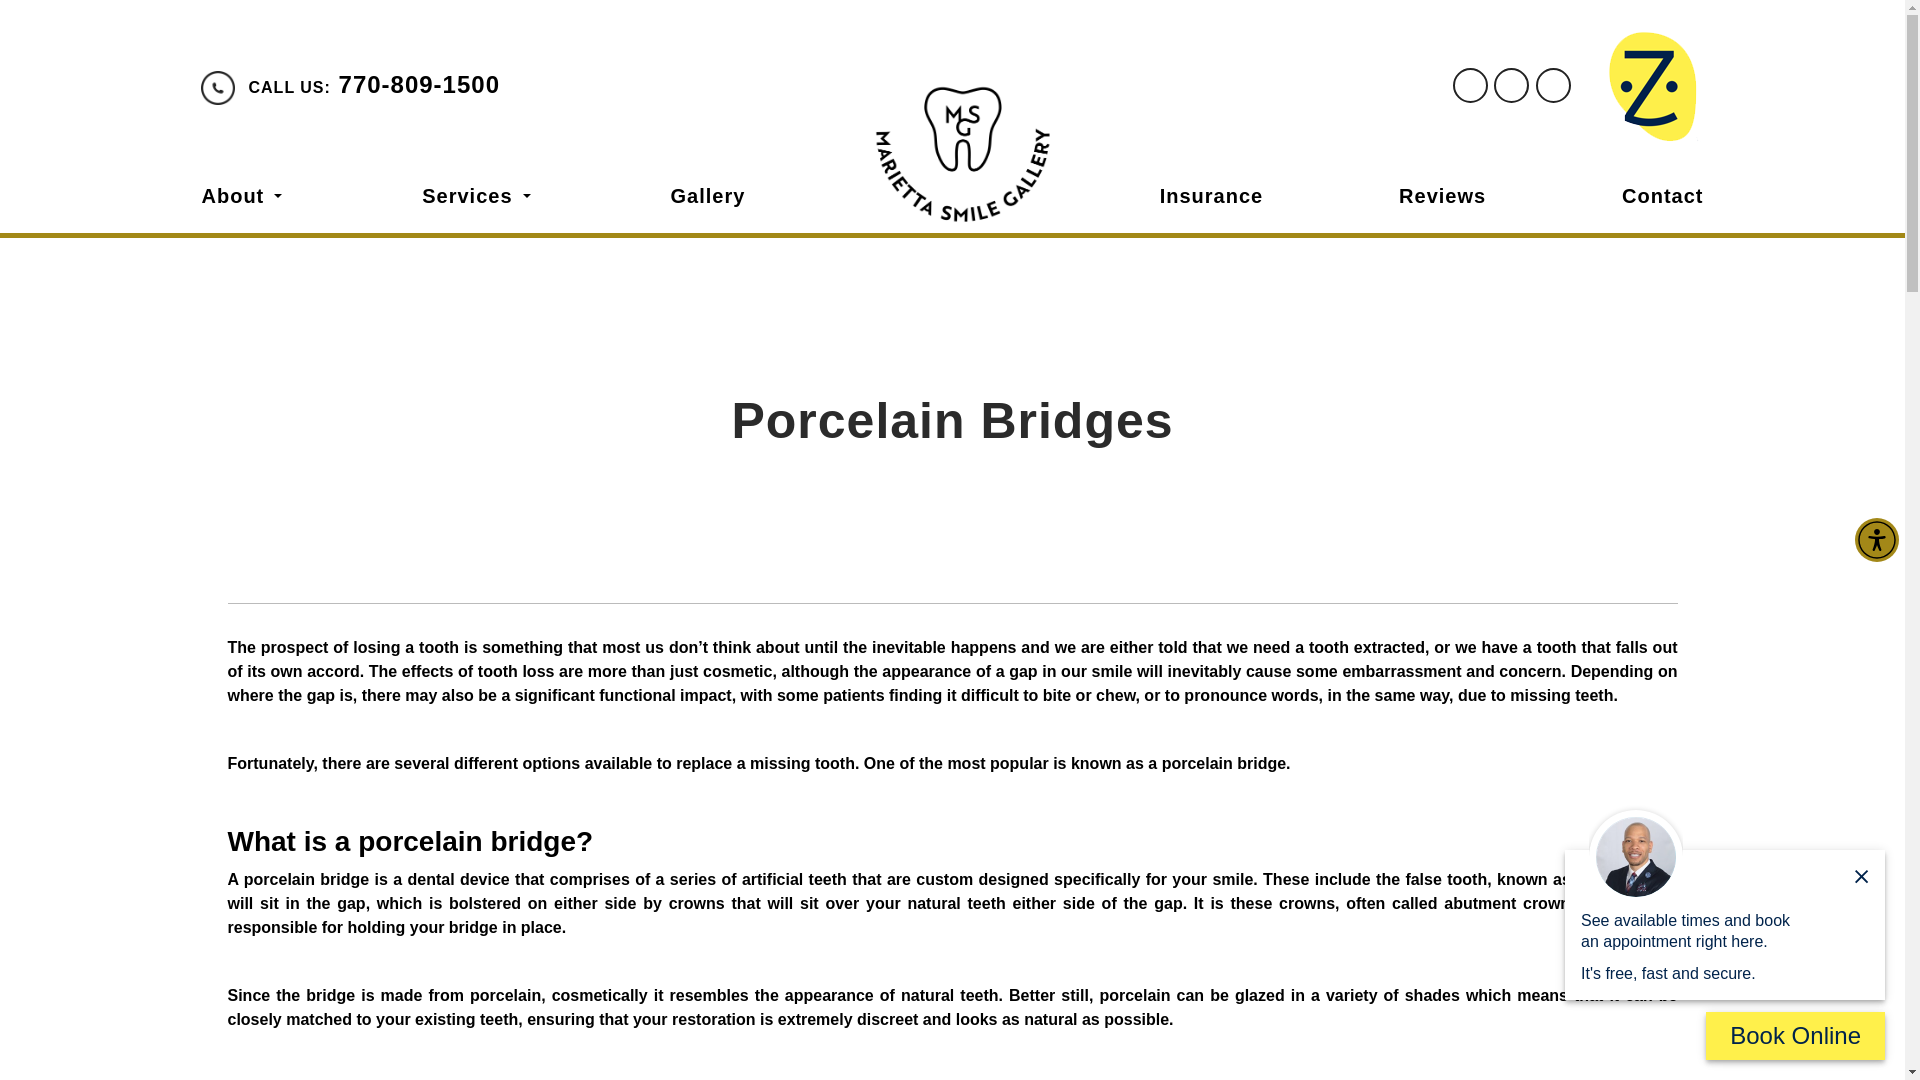 The image size is (1920, 1080). Describe the element at coordinates (242, 196) in the screenshot. I see `About` at that location.